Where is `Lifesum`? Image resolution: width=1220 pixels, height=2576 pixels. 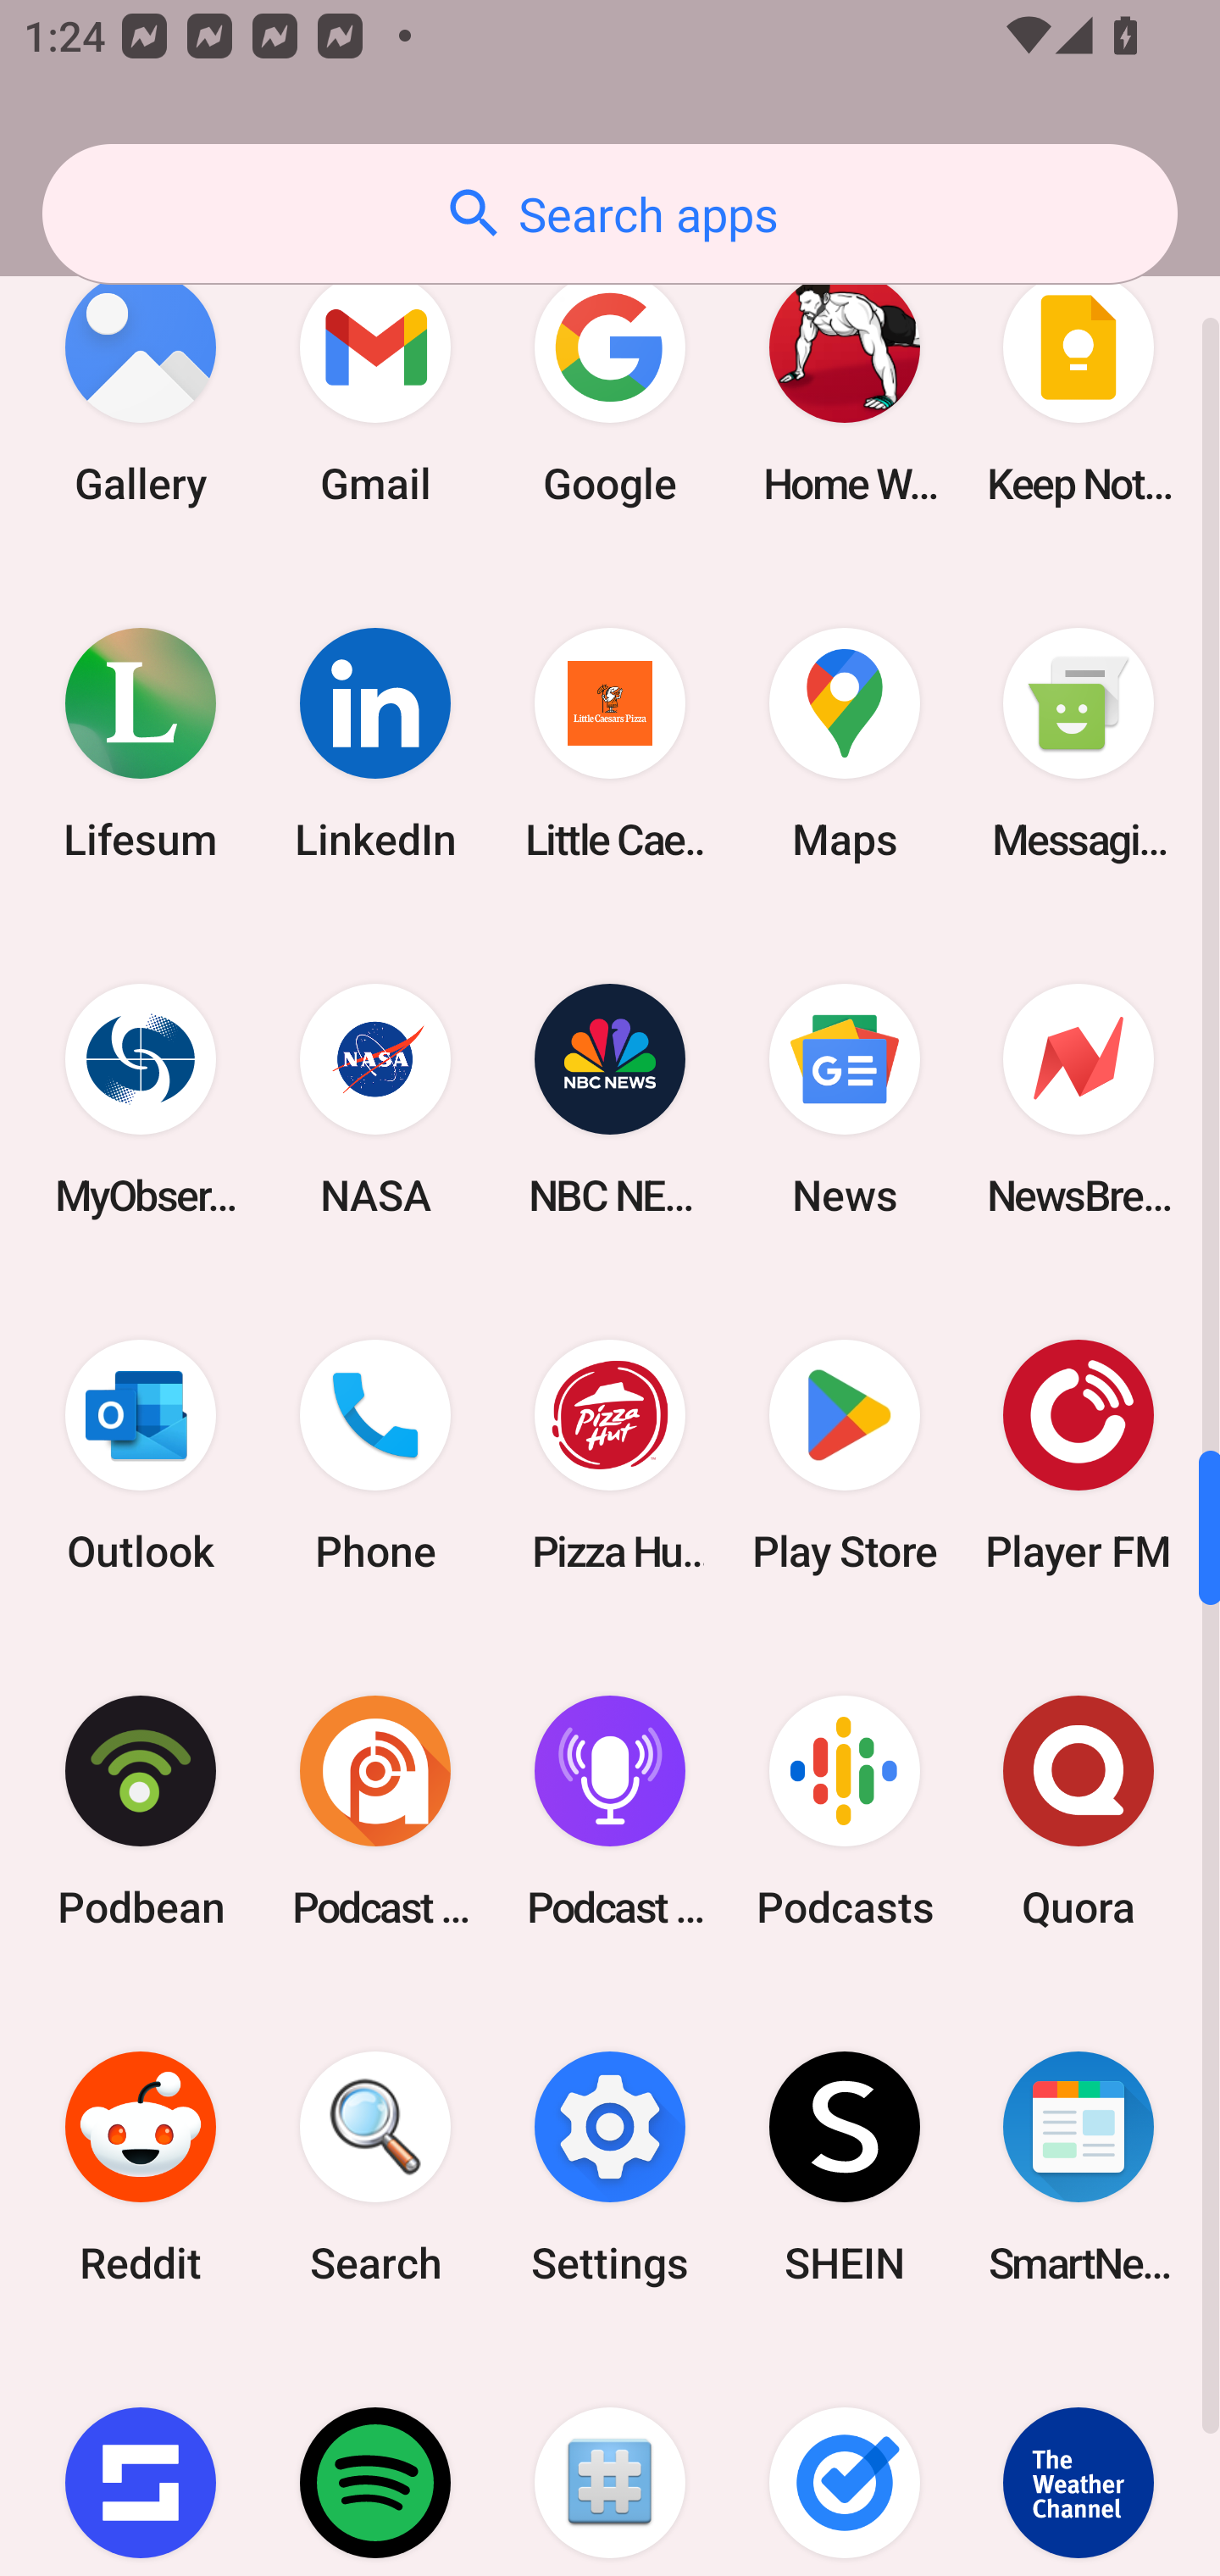
Lifesum is located at coordinates (141, 744).